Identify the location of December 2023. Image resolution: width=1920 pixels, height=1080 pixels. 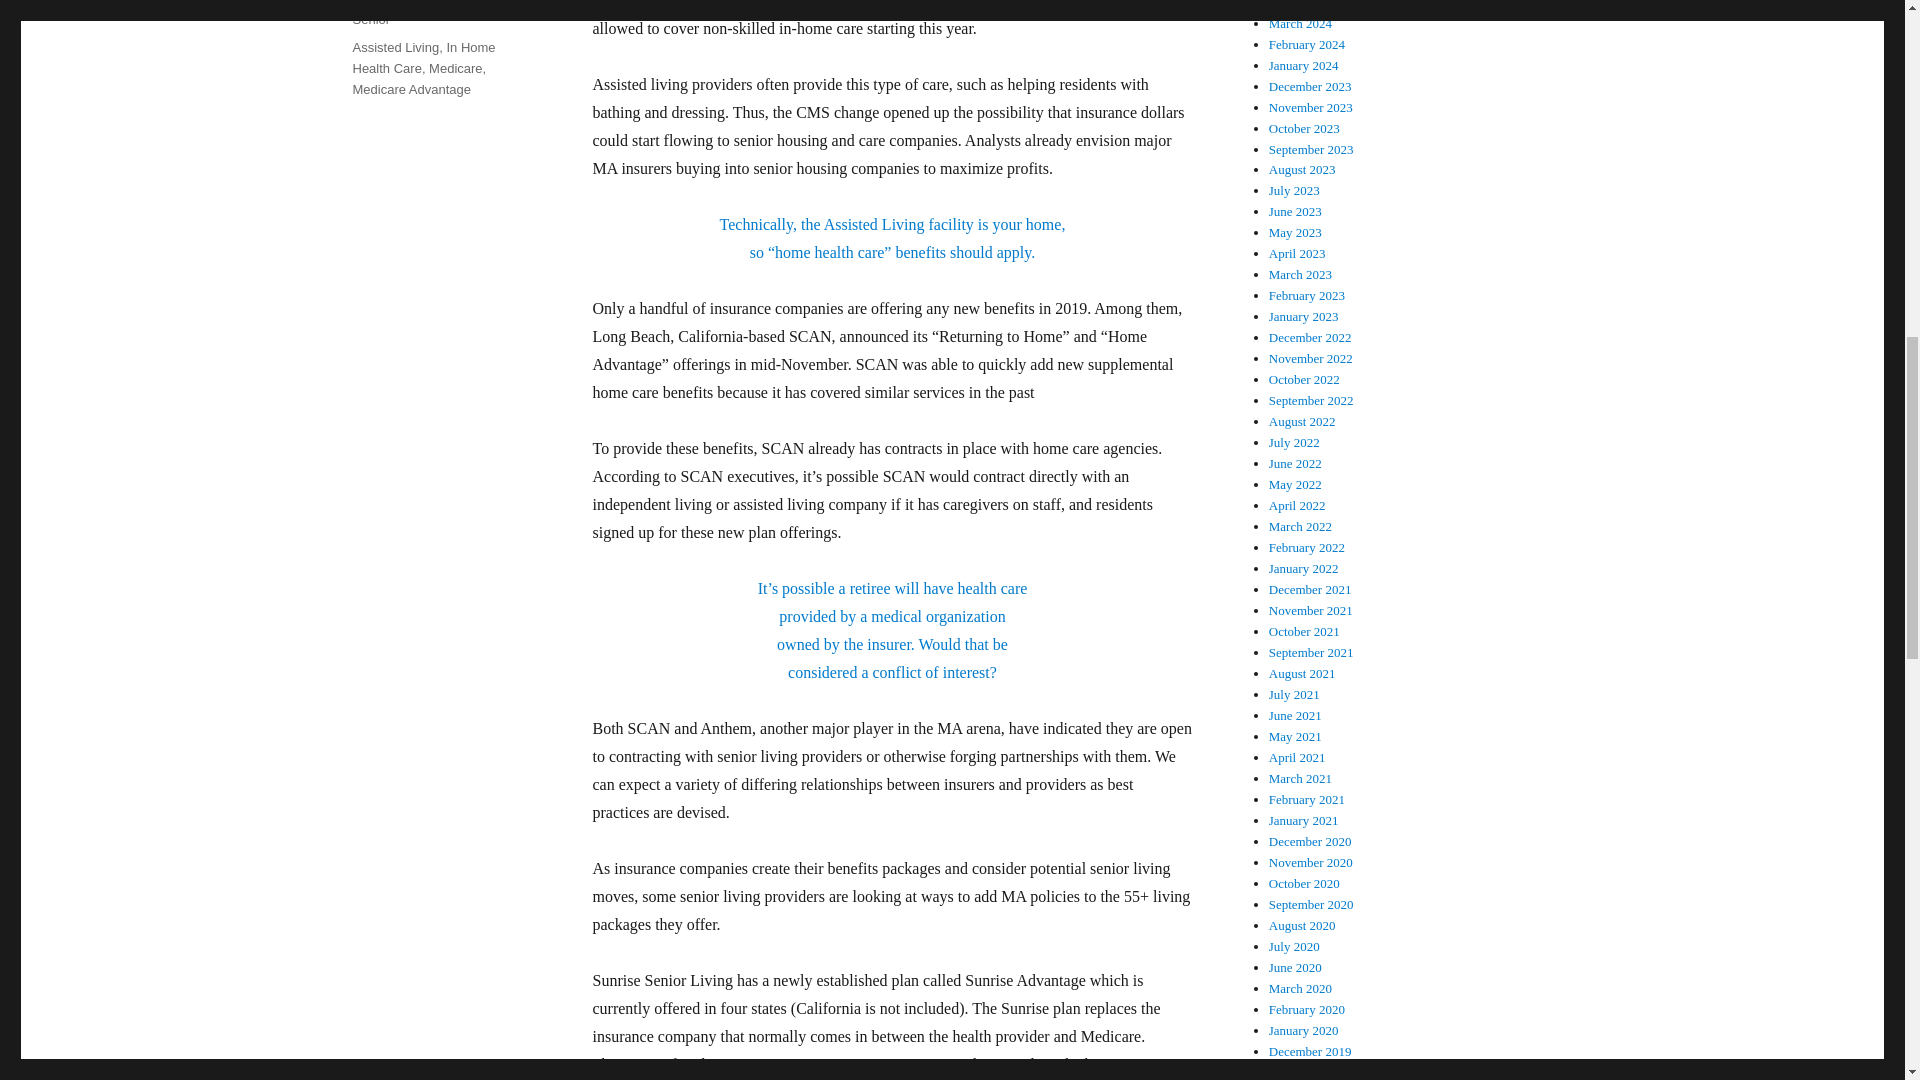
(1310, 86).